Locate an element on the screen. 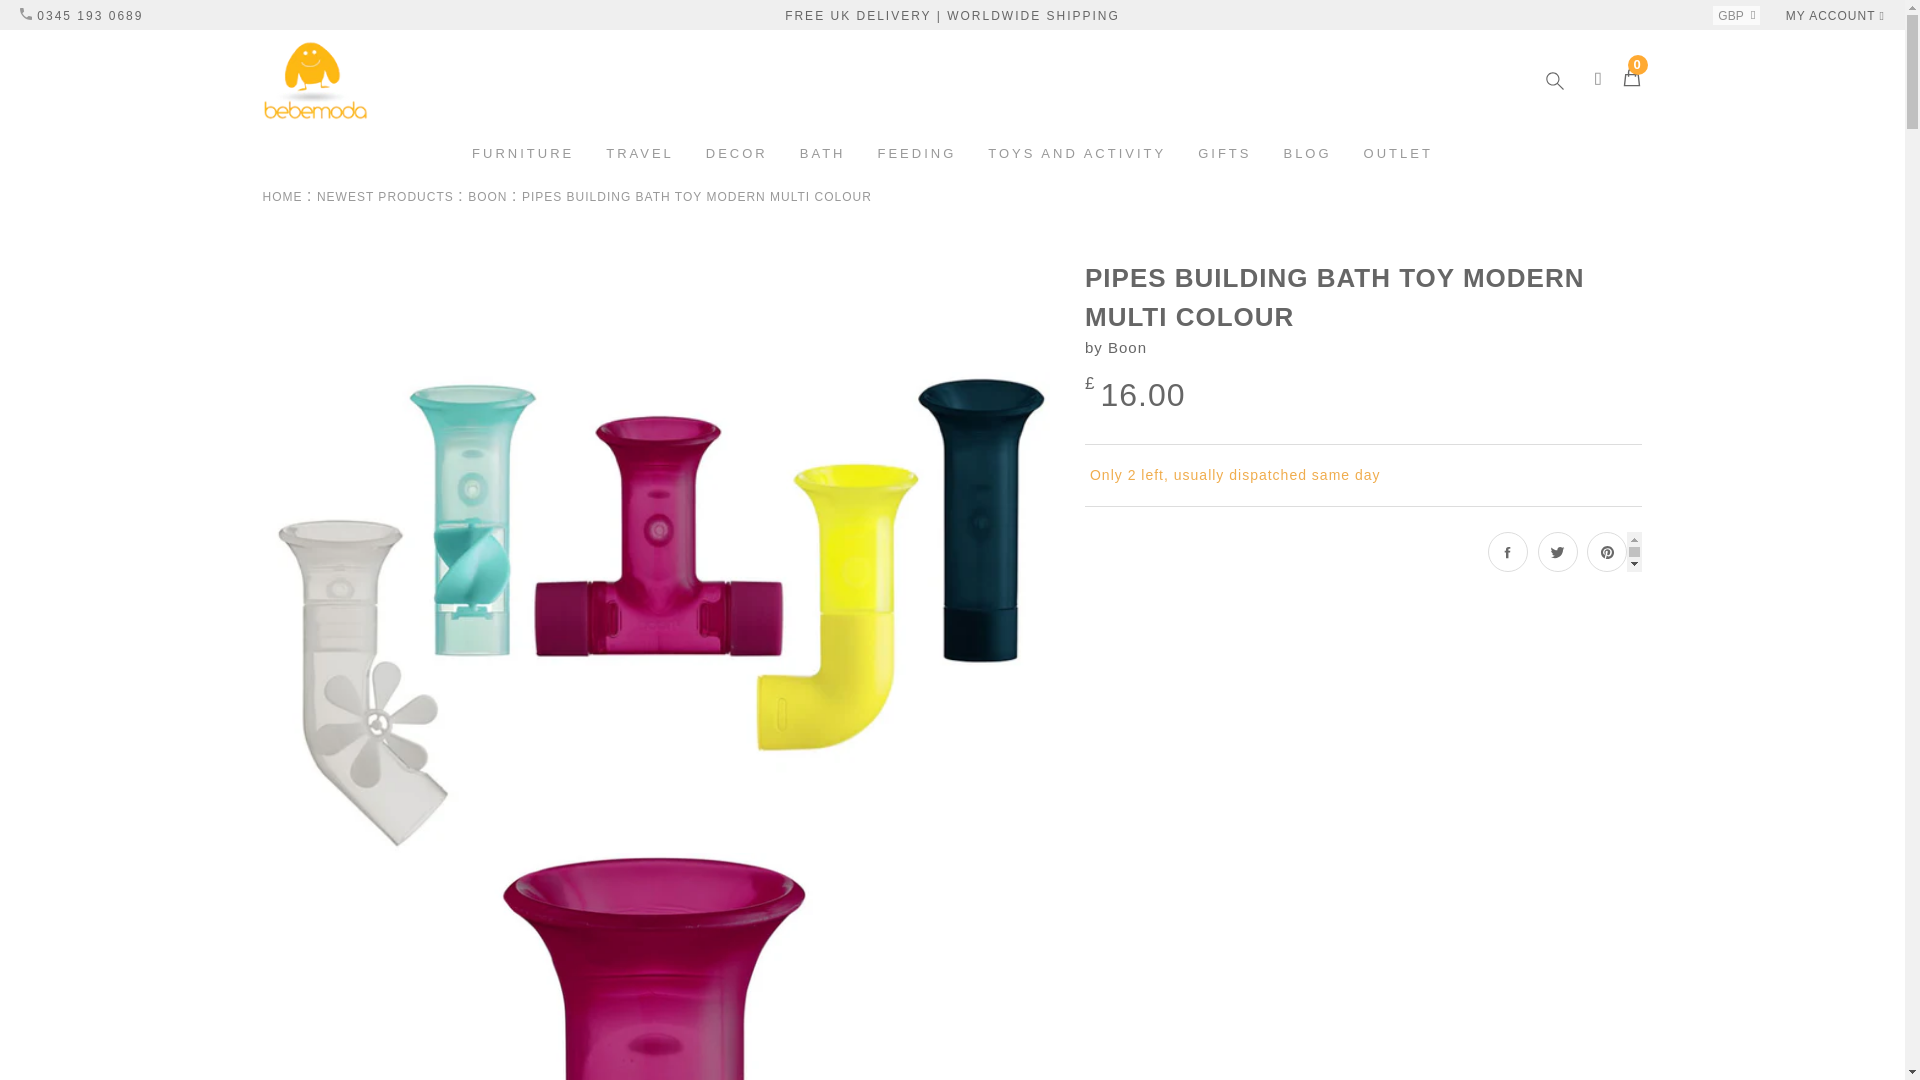 The image size is (1920, 1080). MY ACCOUNT is located at coordinates (1835, 15).